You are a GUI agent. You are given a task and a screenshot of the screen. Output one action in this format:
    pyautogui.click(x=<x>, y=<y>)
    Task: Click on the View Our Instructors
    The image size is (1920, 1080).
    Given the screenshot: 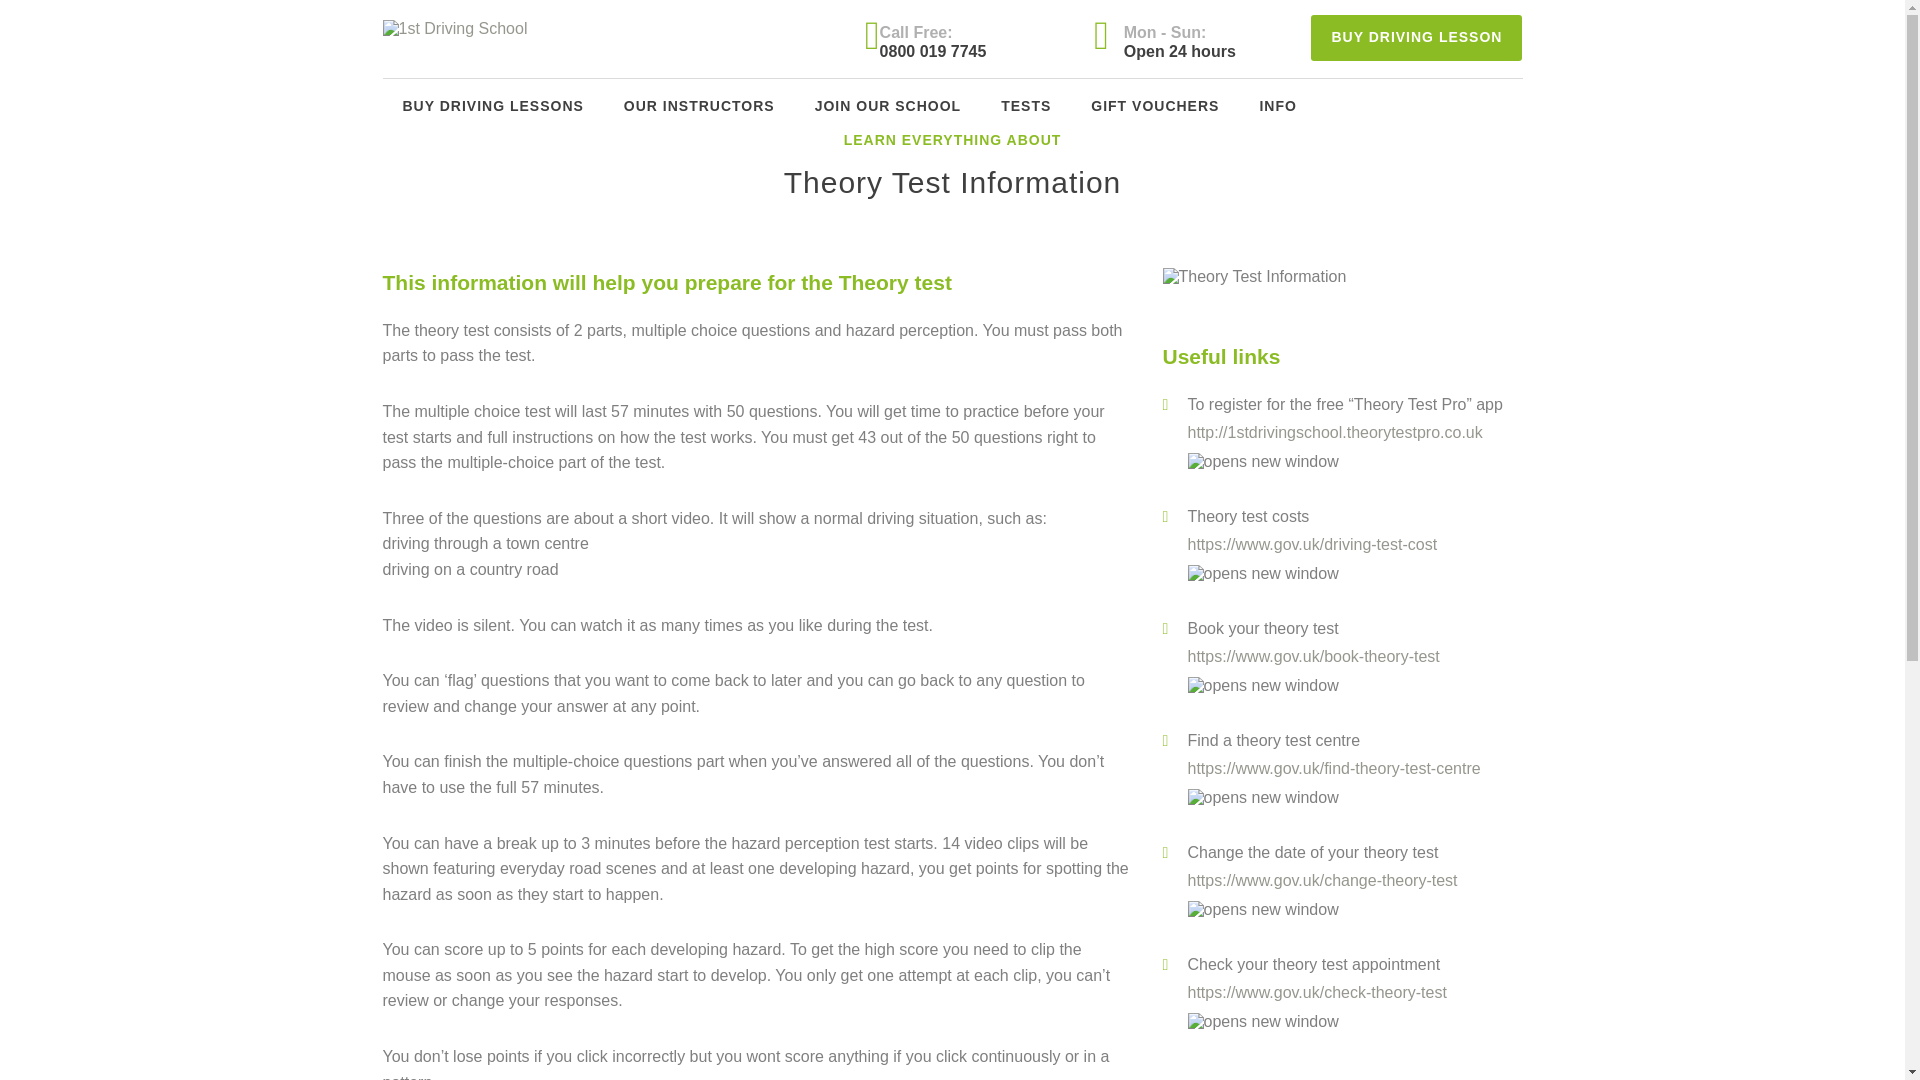 What is the action you would take?
    pyautogui.click(x=1026, y=105)
    